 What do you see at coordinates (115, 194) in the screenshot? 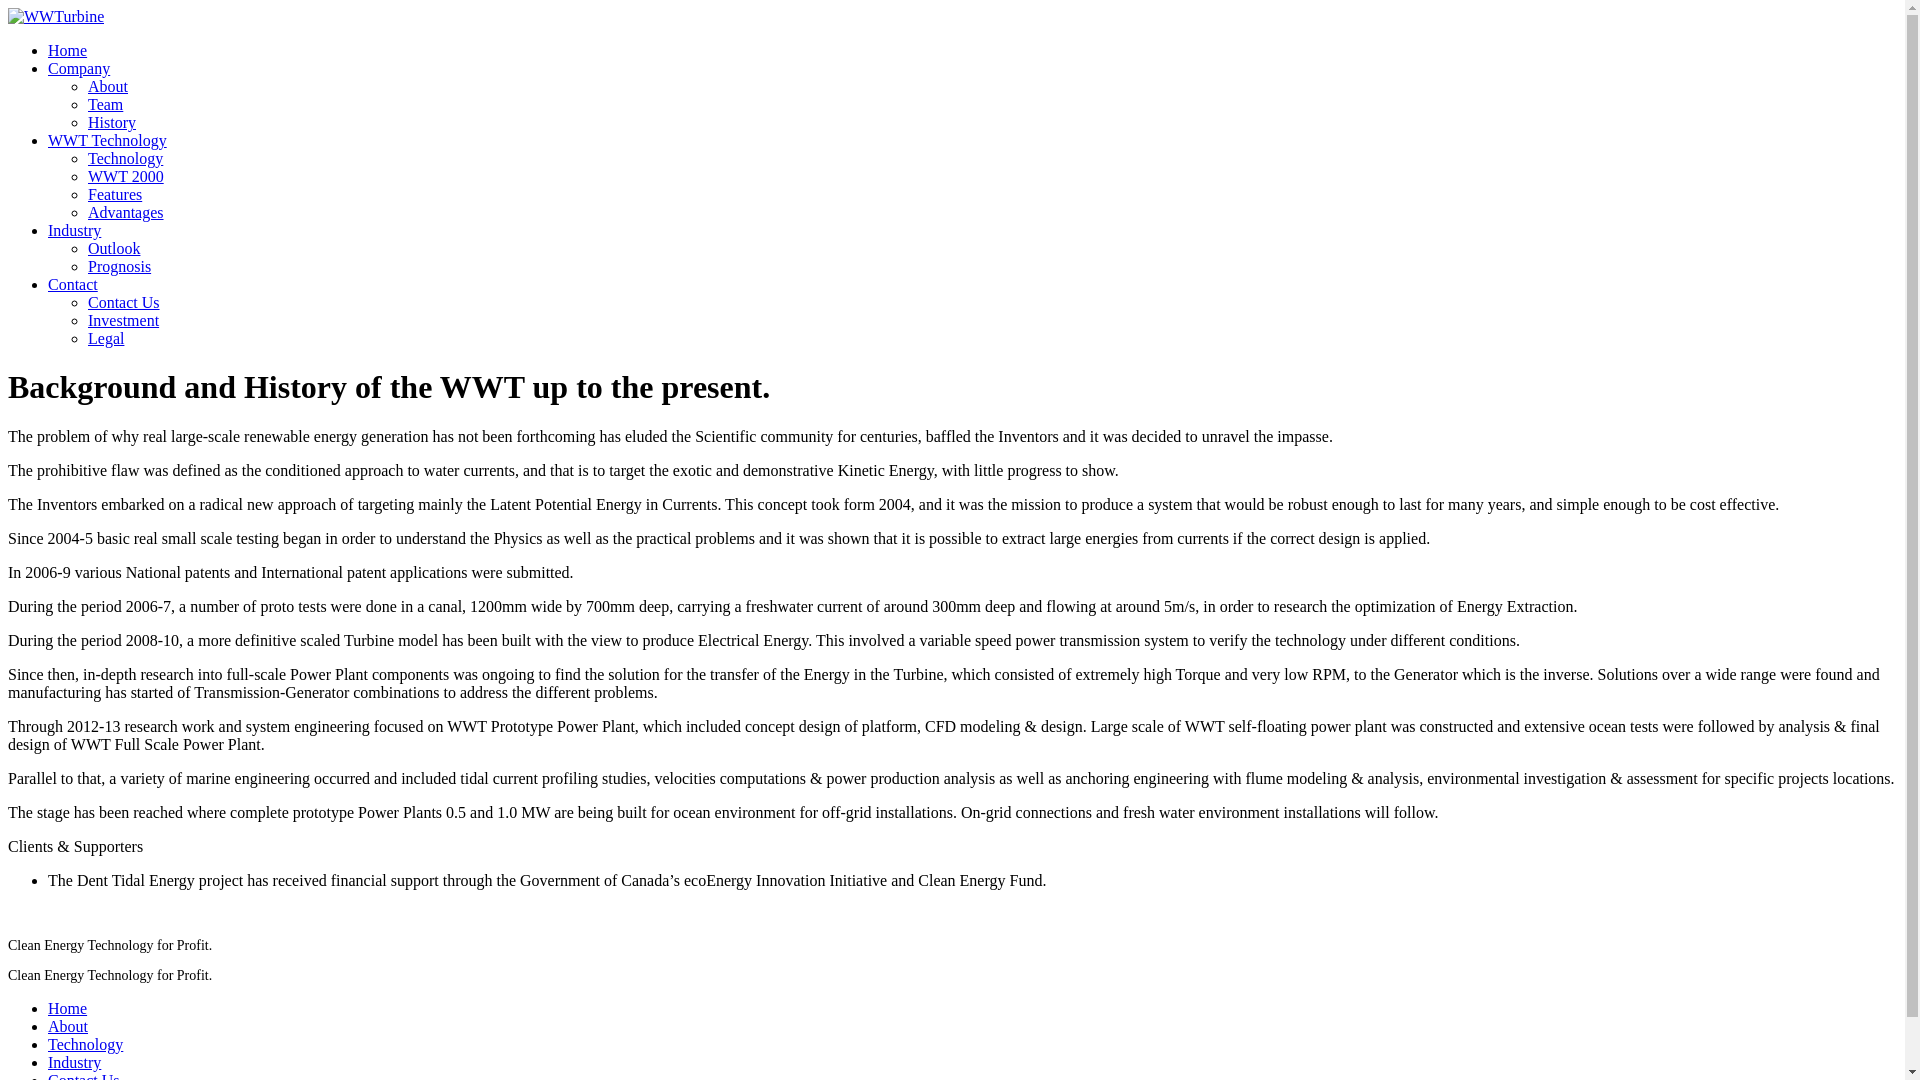
I see `Features` at bounding box center [115, 194].